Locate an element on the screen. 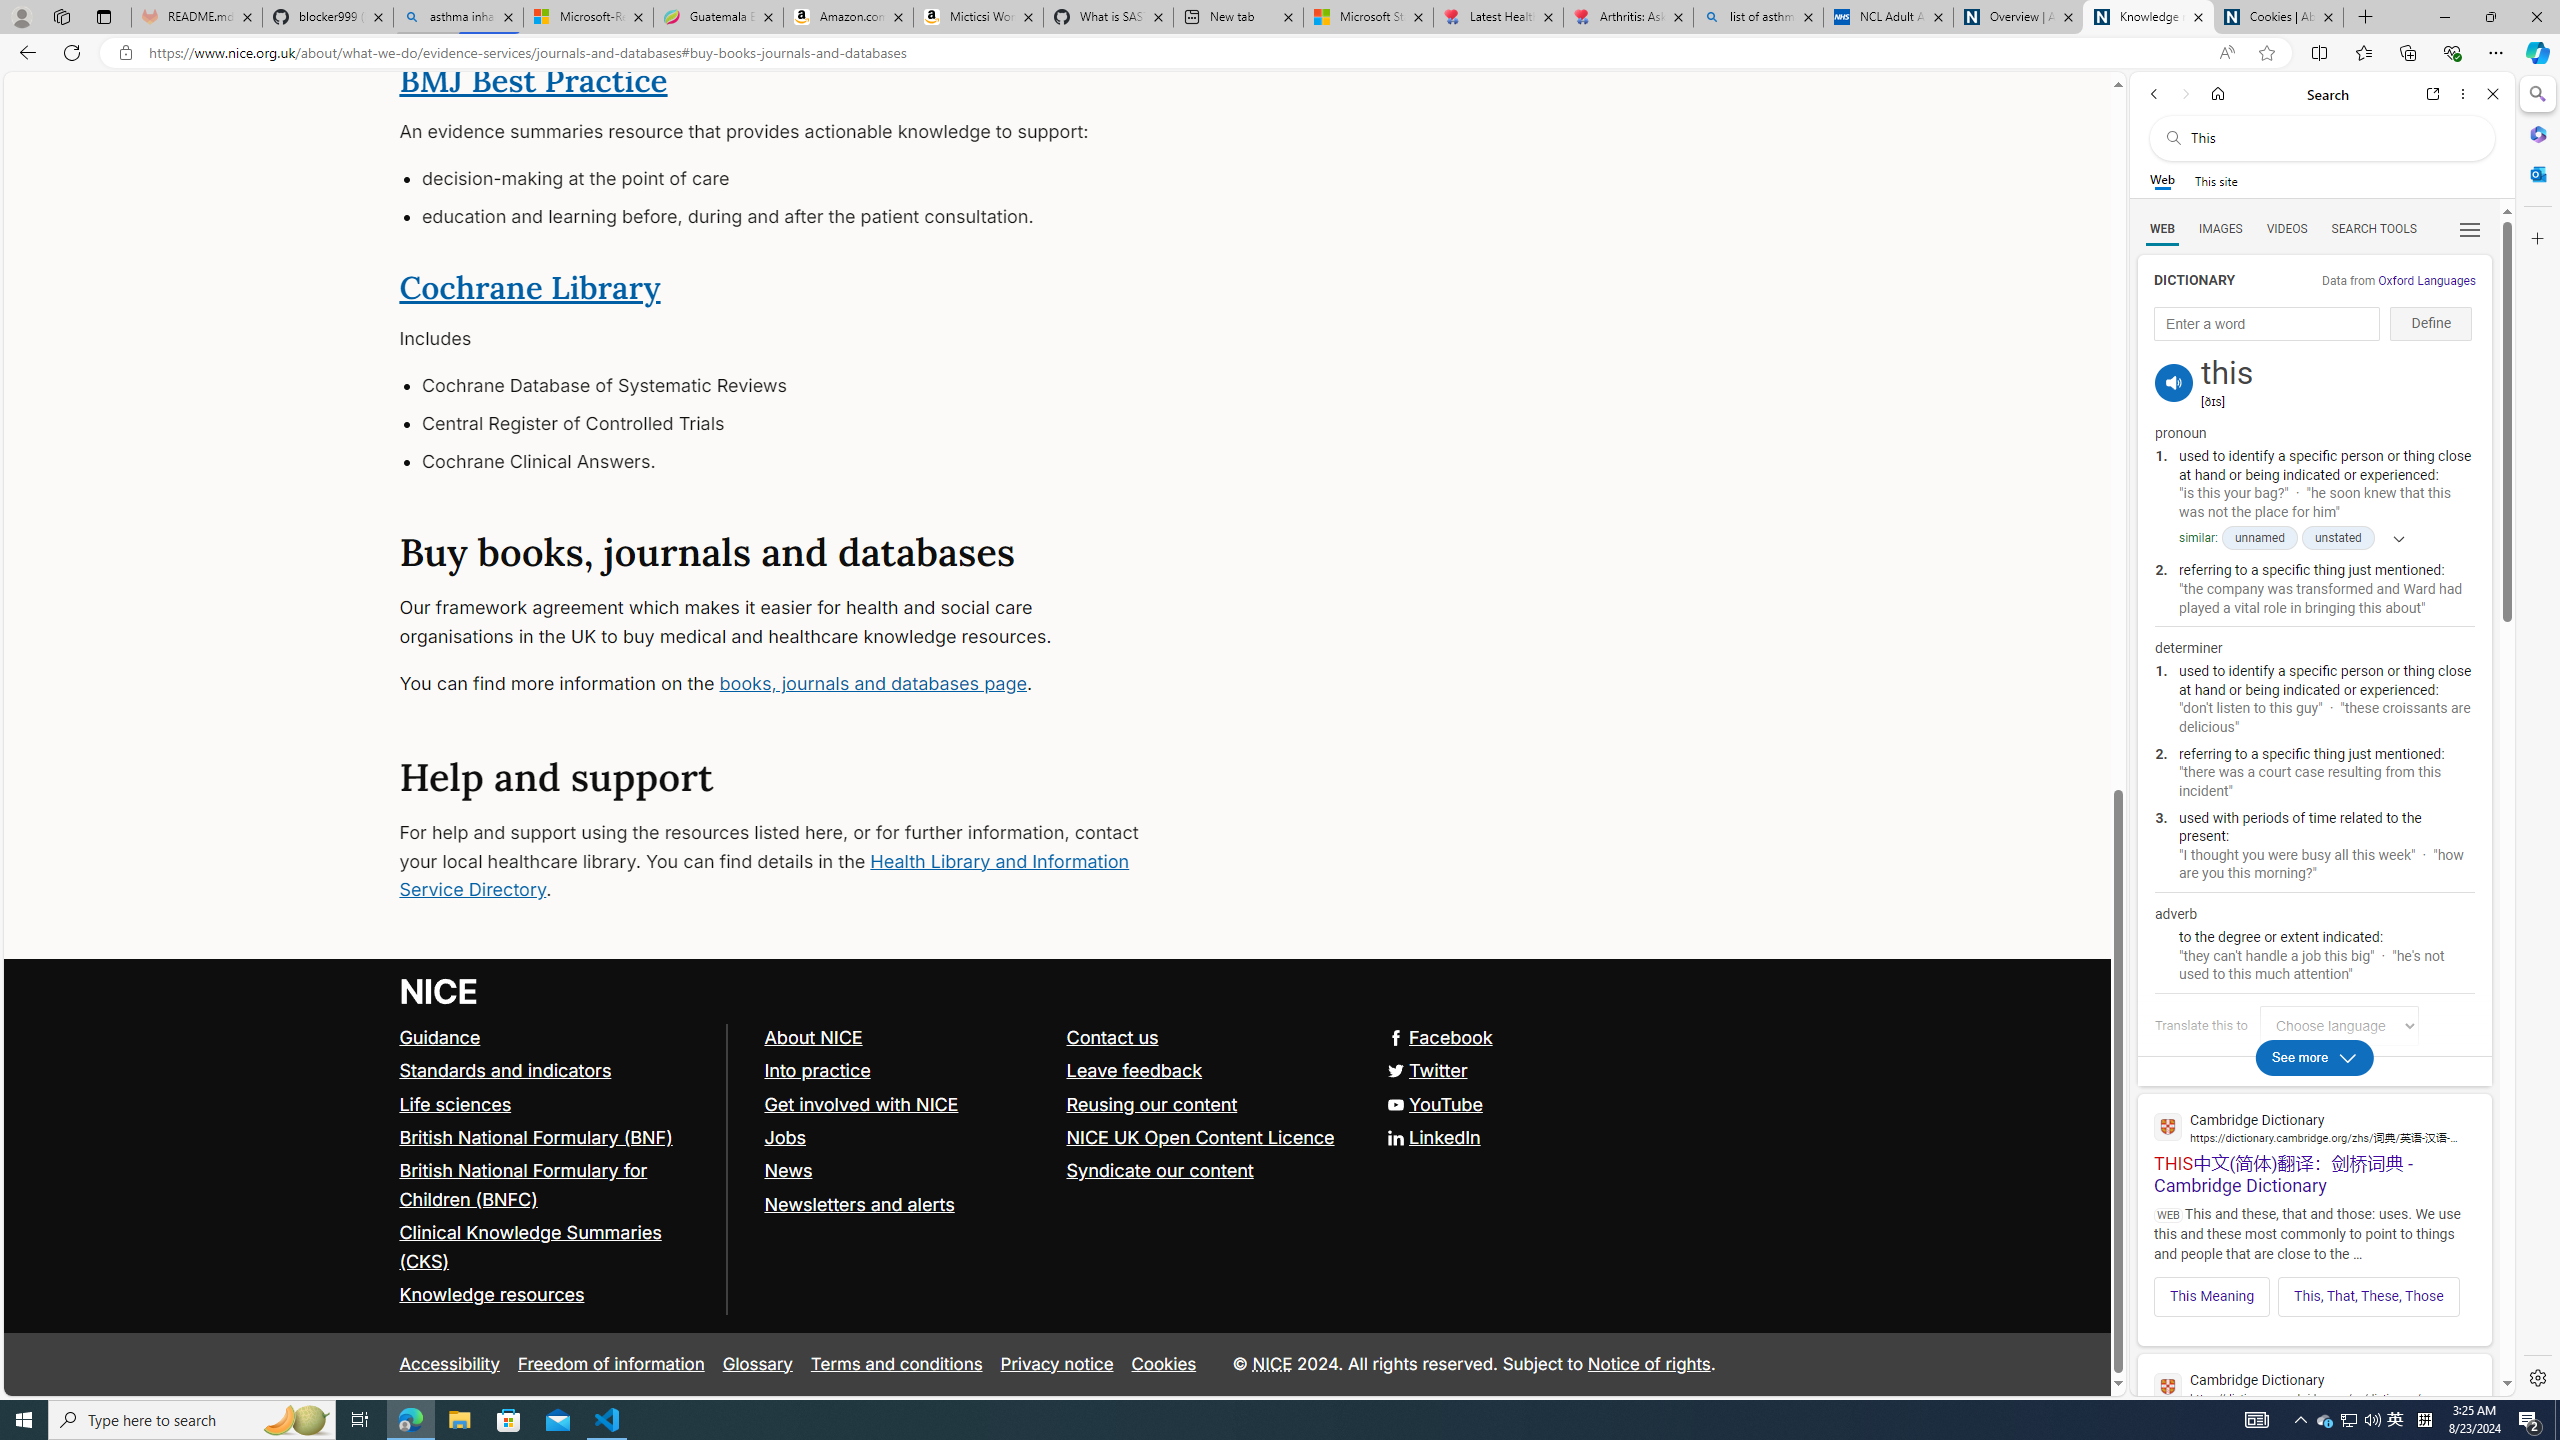 The image size is (2560, 1440). Cochrane Database of Systematic Reviews is located at coordinates (786, 386).